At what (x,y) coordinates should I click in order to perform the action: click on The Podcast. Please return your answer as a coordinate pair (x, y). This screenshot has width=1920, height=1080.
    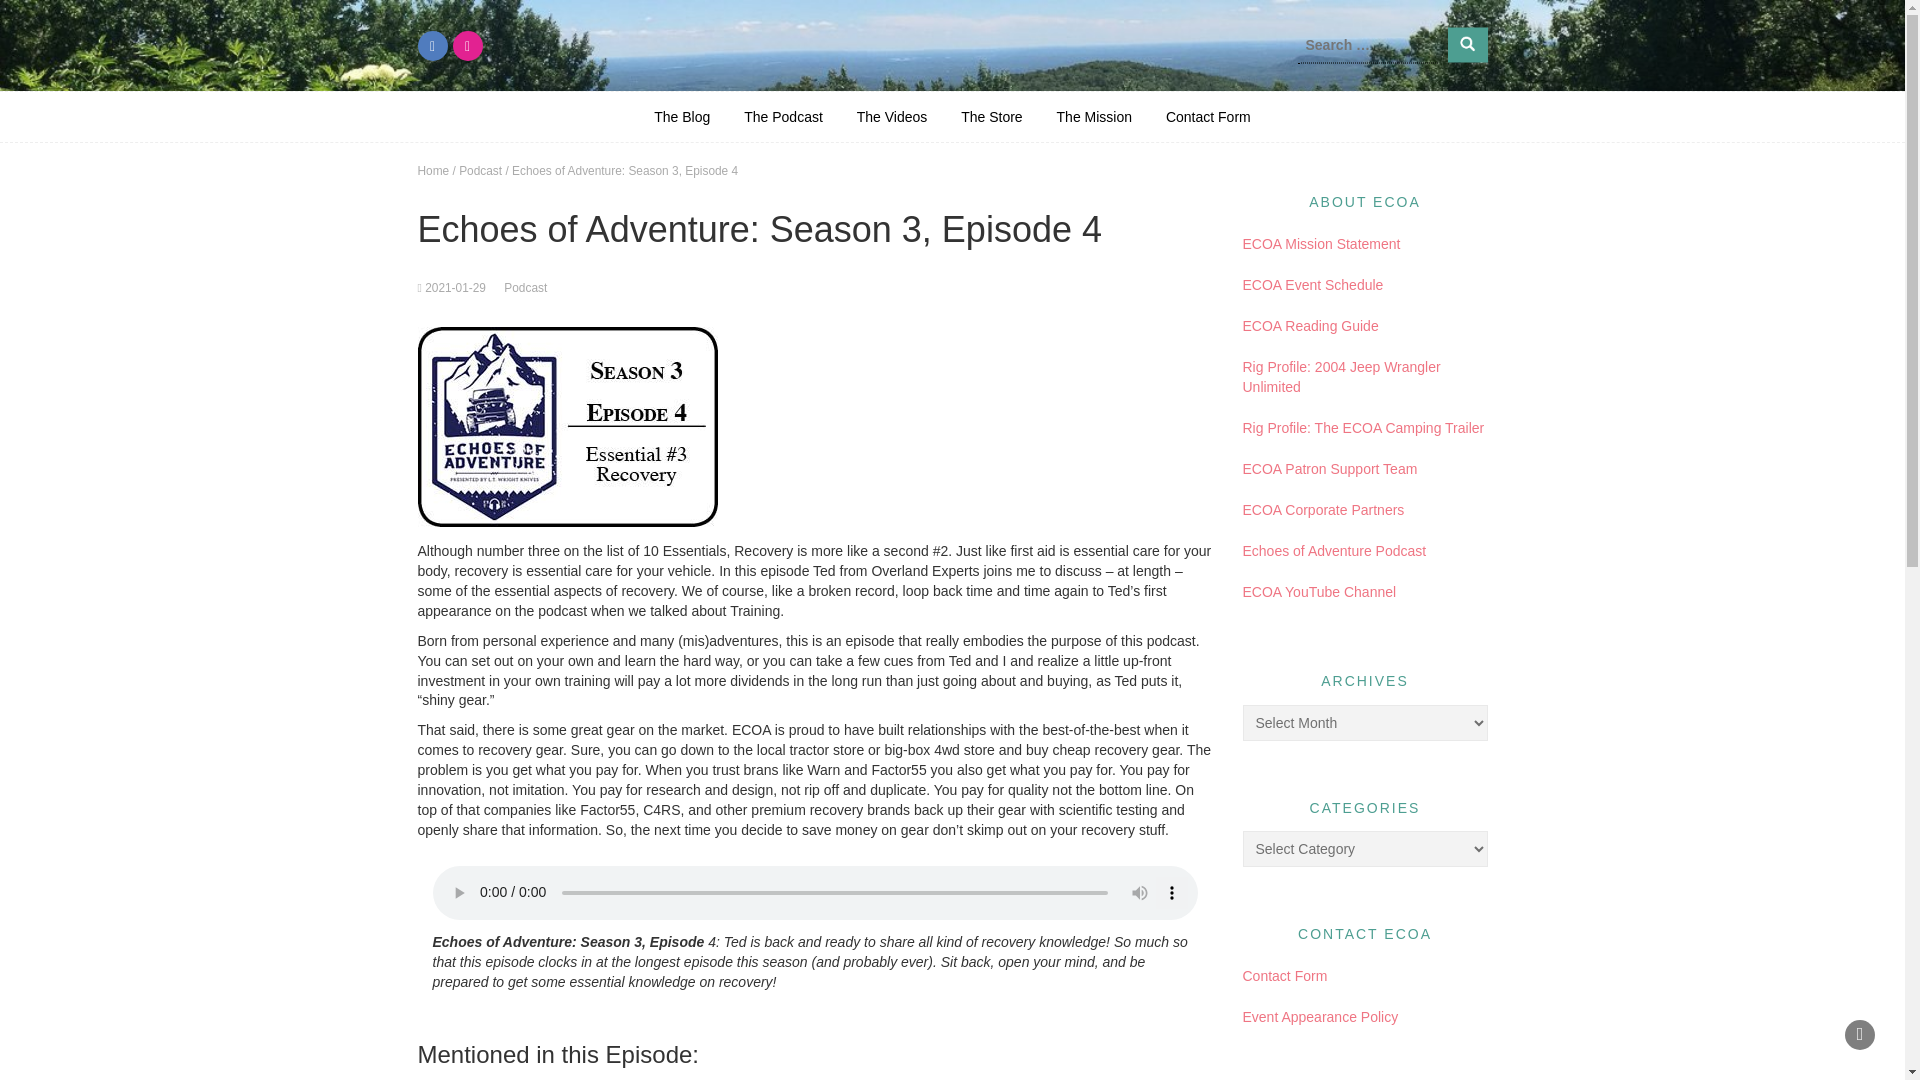
    Looking at the image, I should click on (783, 116).